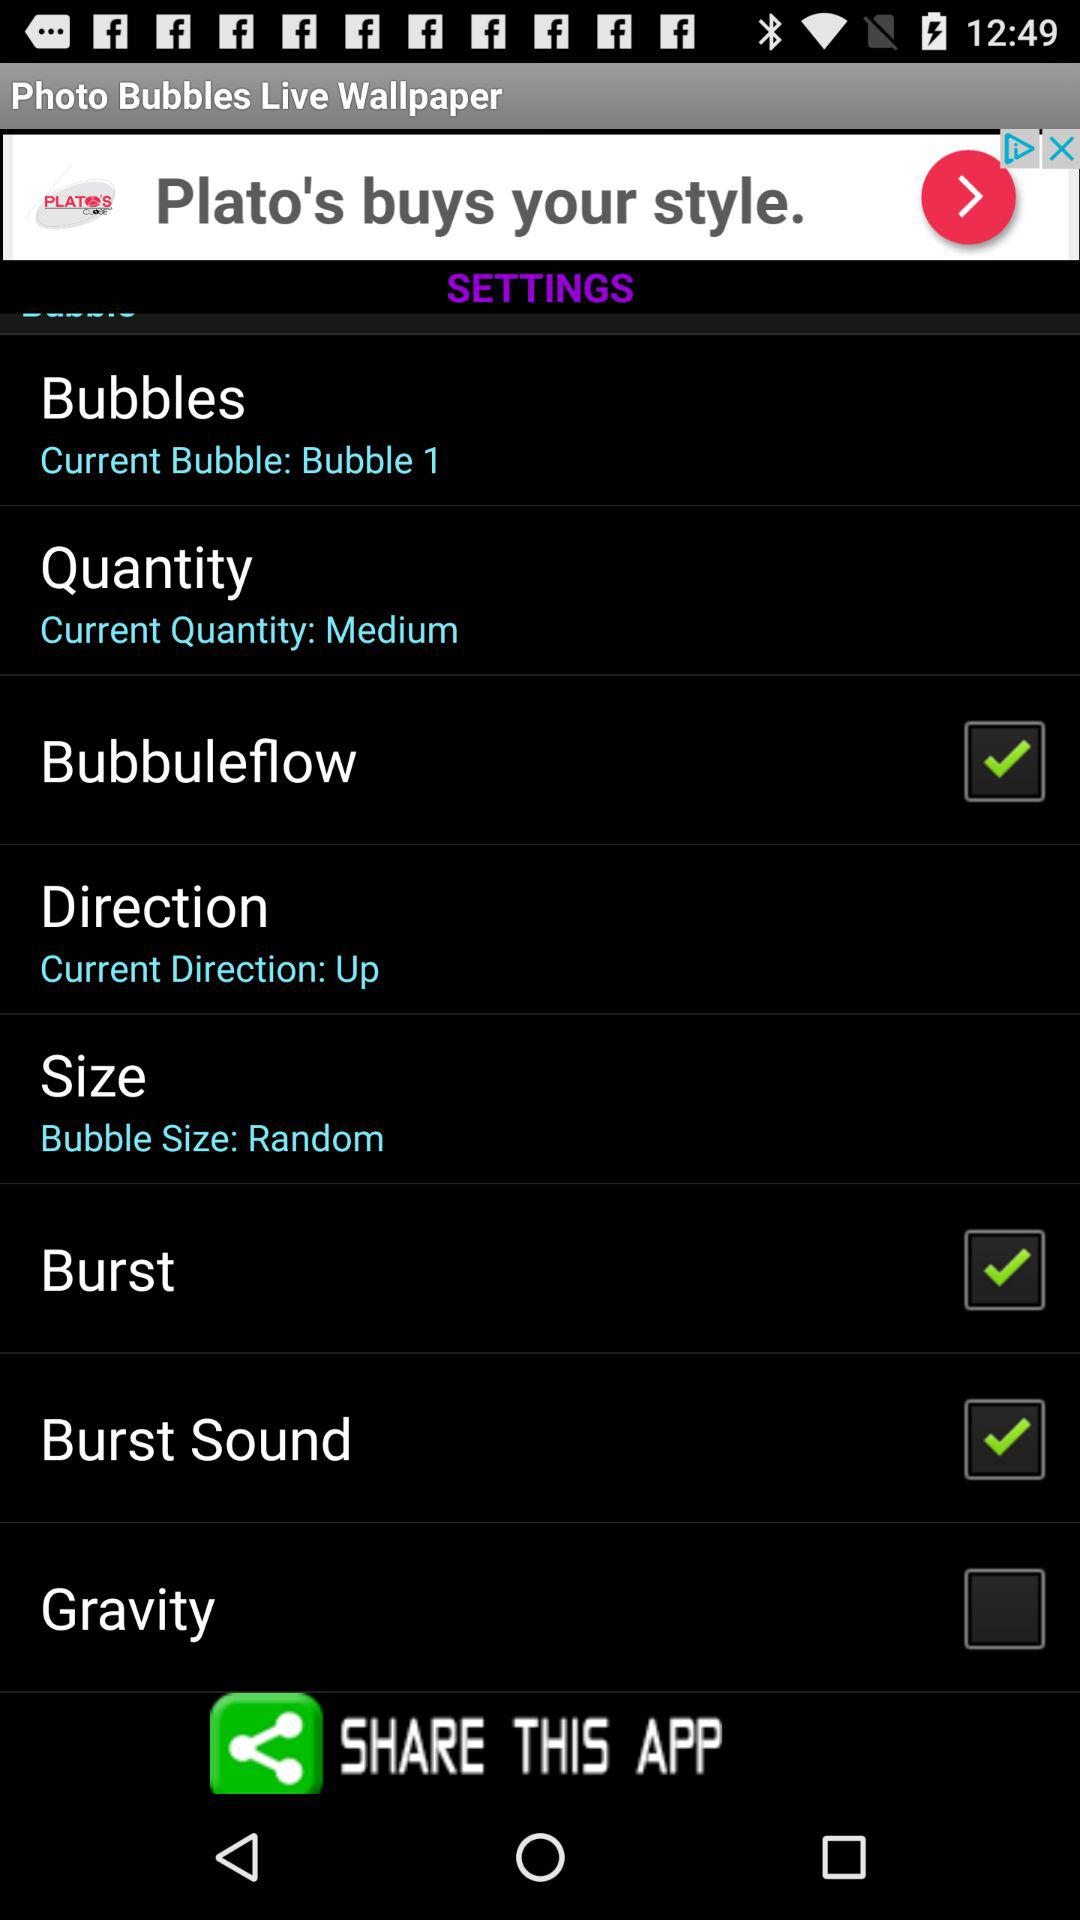  What do you see at coordinates (1004, 760) in the screenshot?
I see `click on the checkbox right next to bubbuleflow` at bounding box center [1004, 760].